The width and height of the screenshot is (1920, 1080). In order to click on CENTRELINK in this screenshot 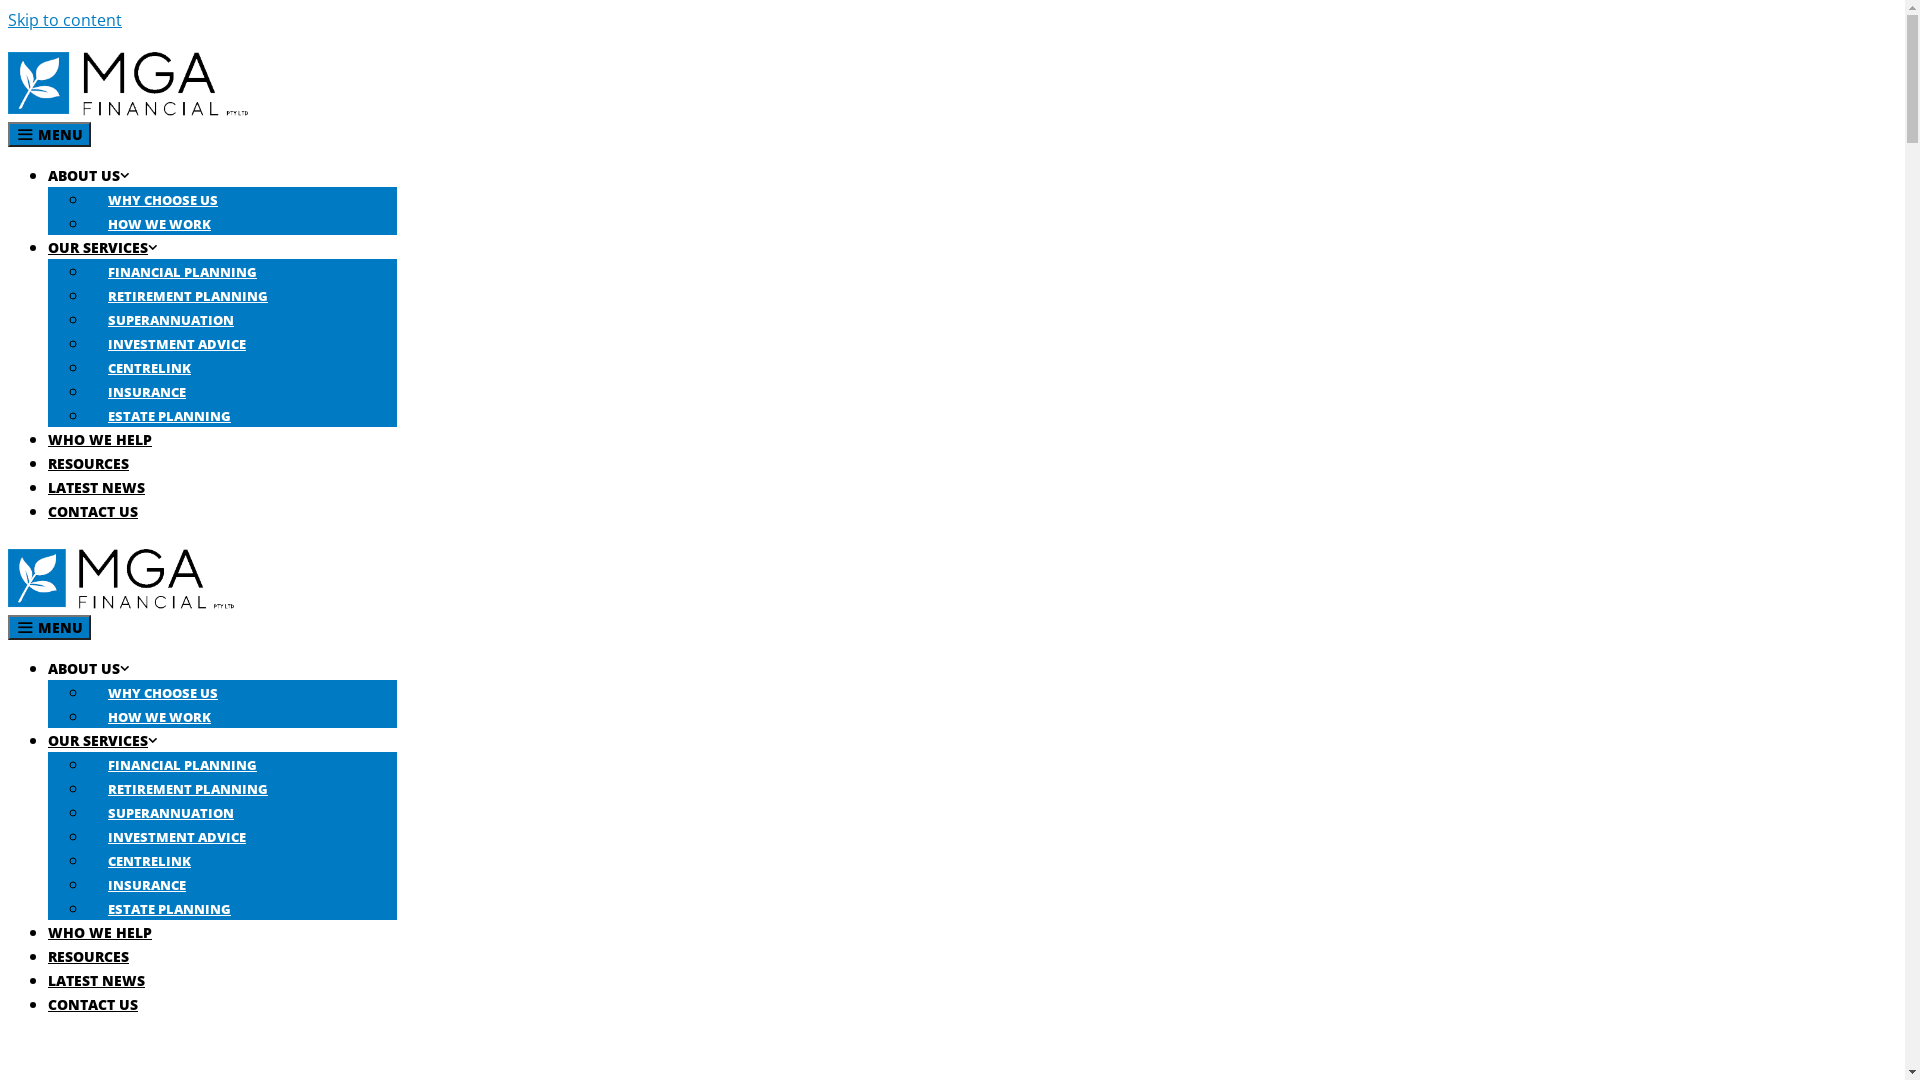, I will do `click(150, 368)`.